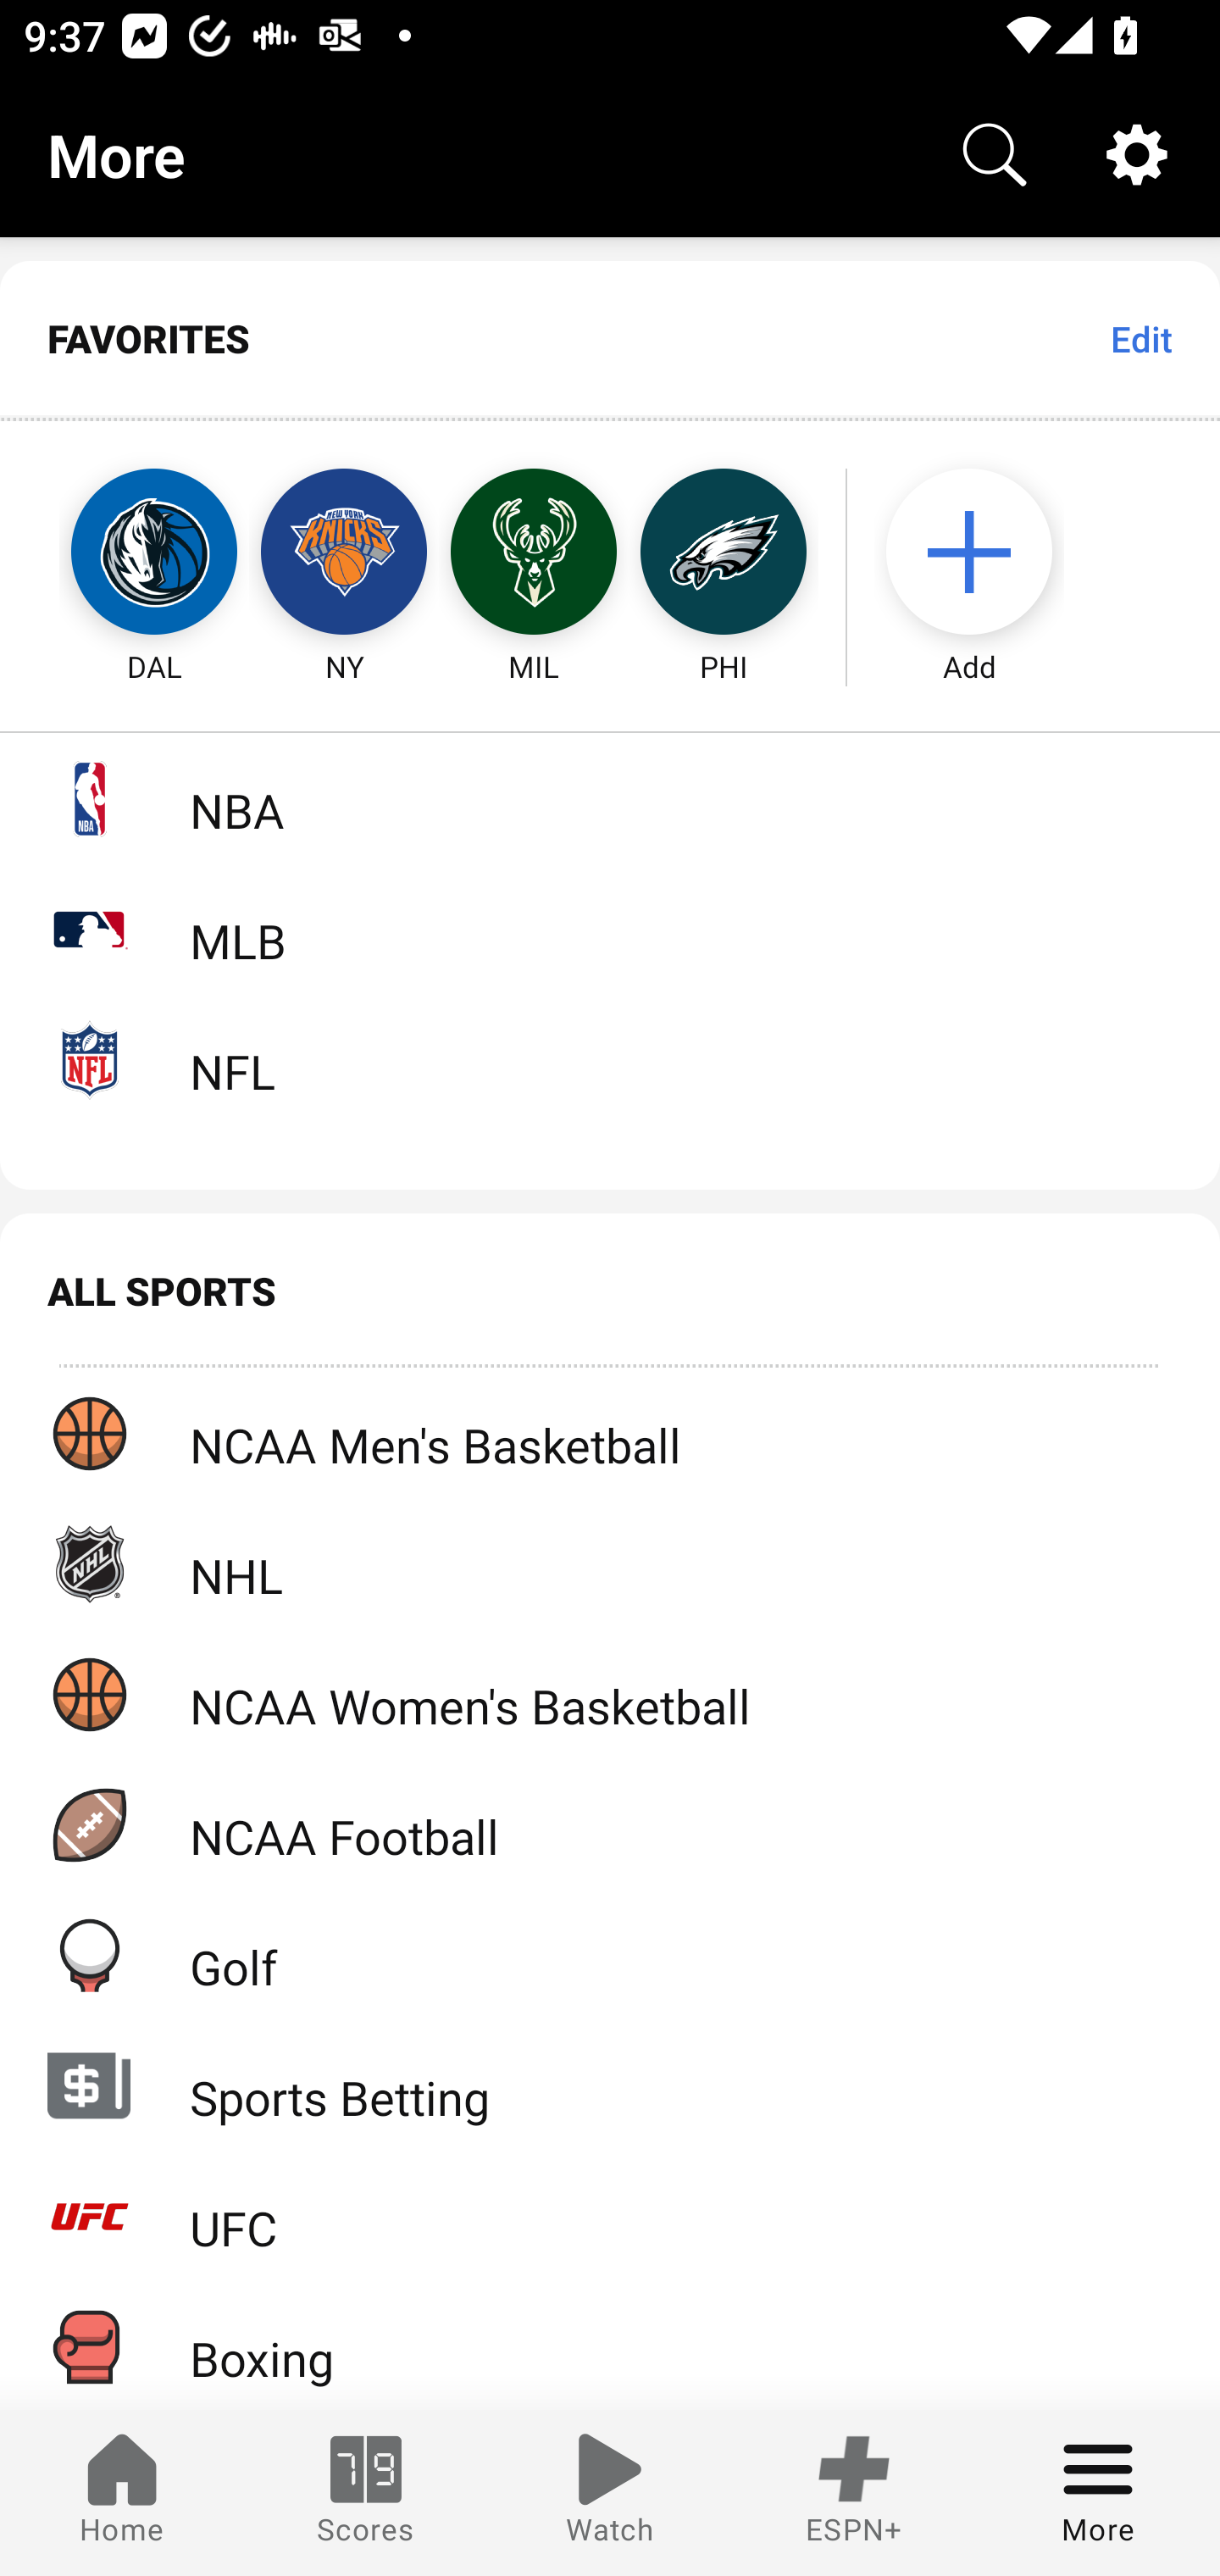  I want to click on Boxing, so click(610, 2346).